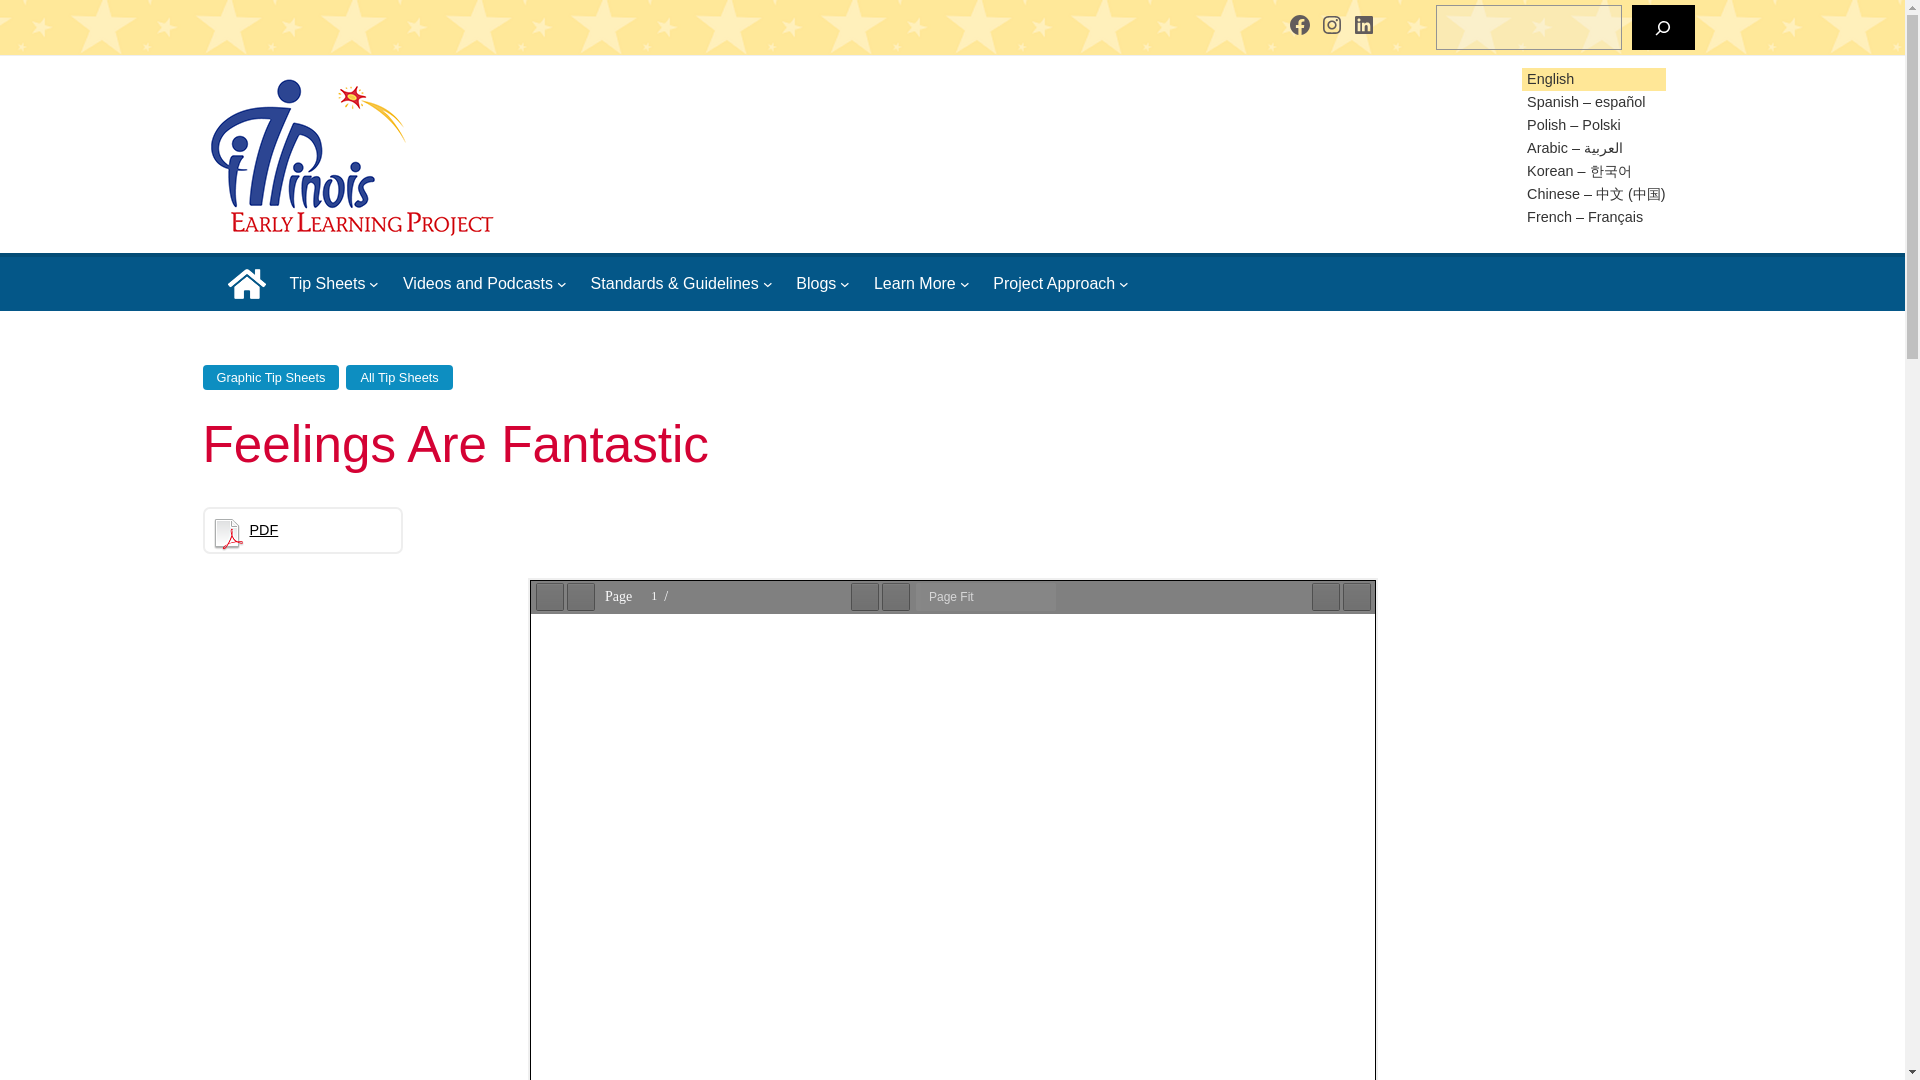  I want to click on Instagram, so click(1332, 24).